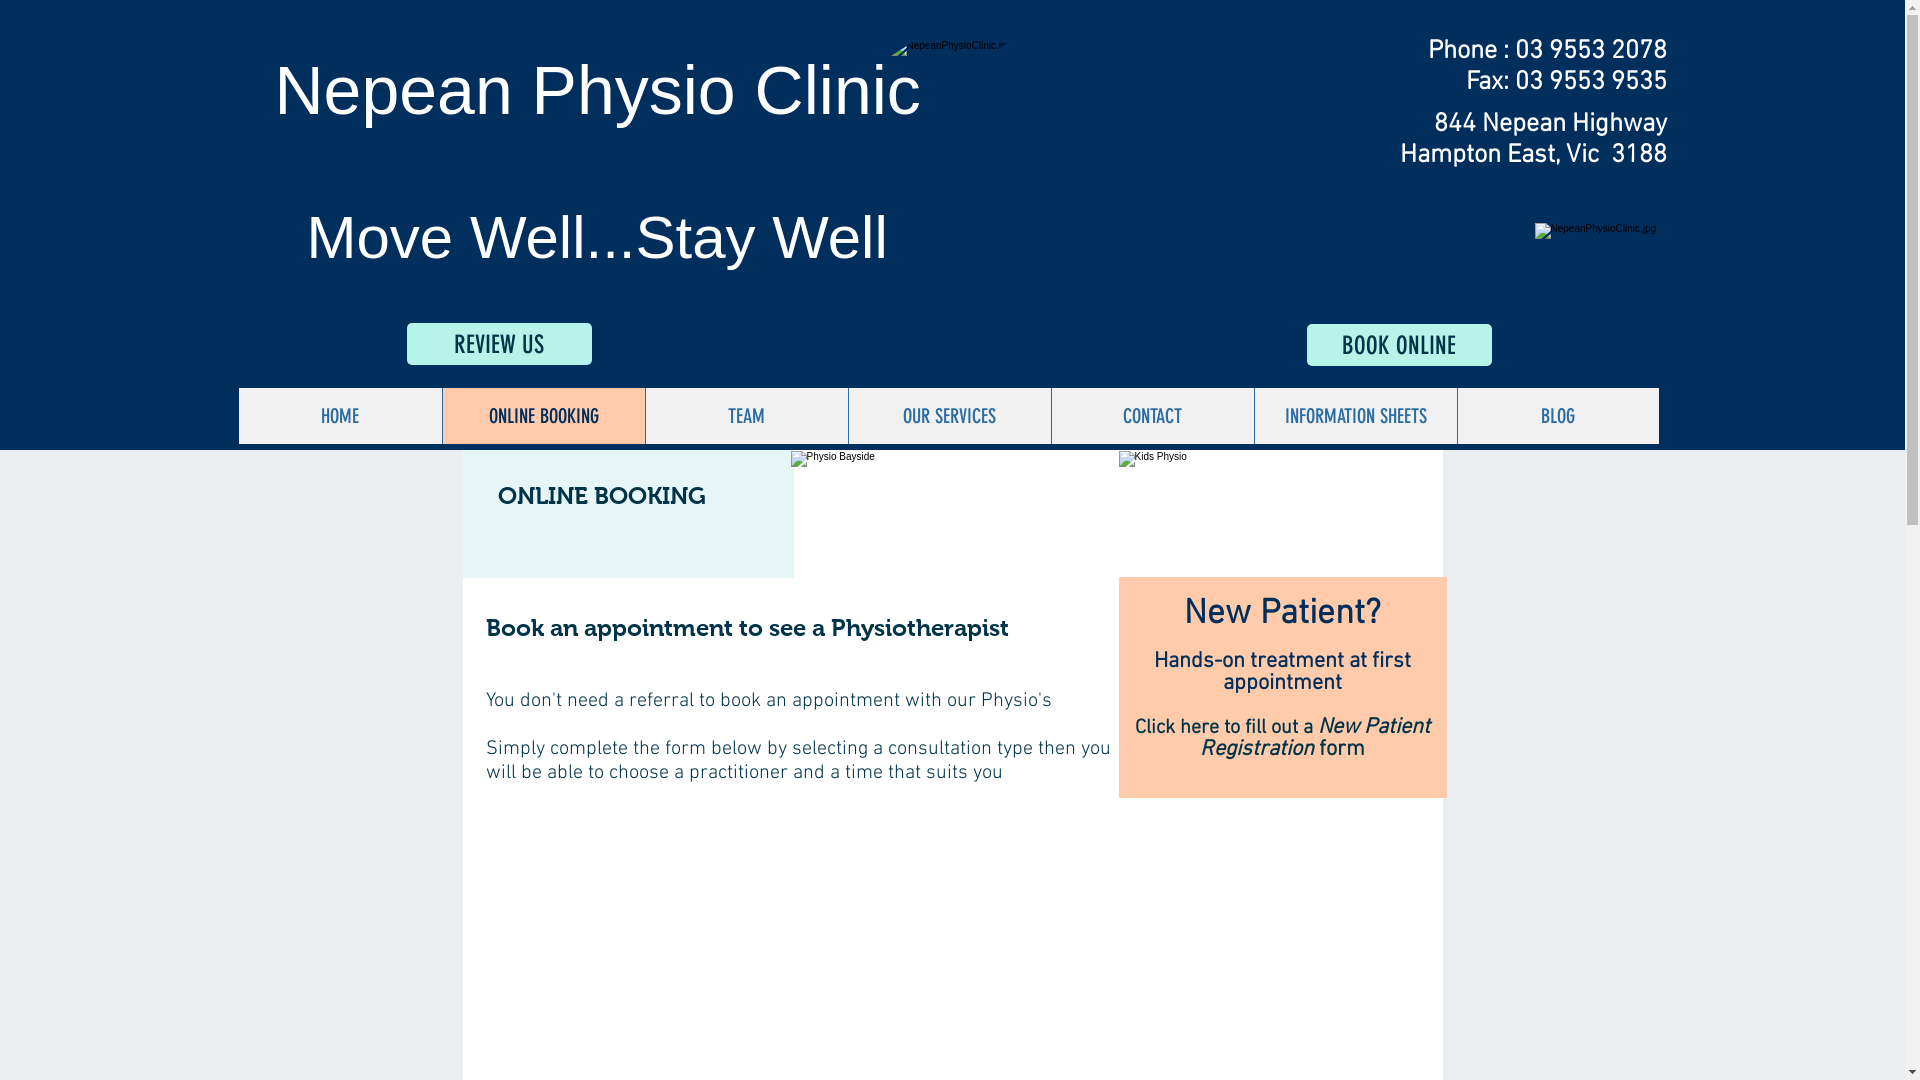 The width and height of the screenshot is (1920, 1080). What do you see at coordinates (597, 90) in the screenshot?
I see `Nepean Physio Clinic` at bounding box center [597, 90].